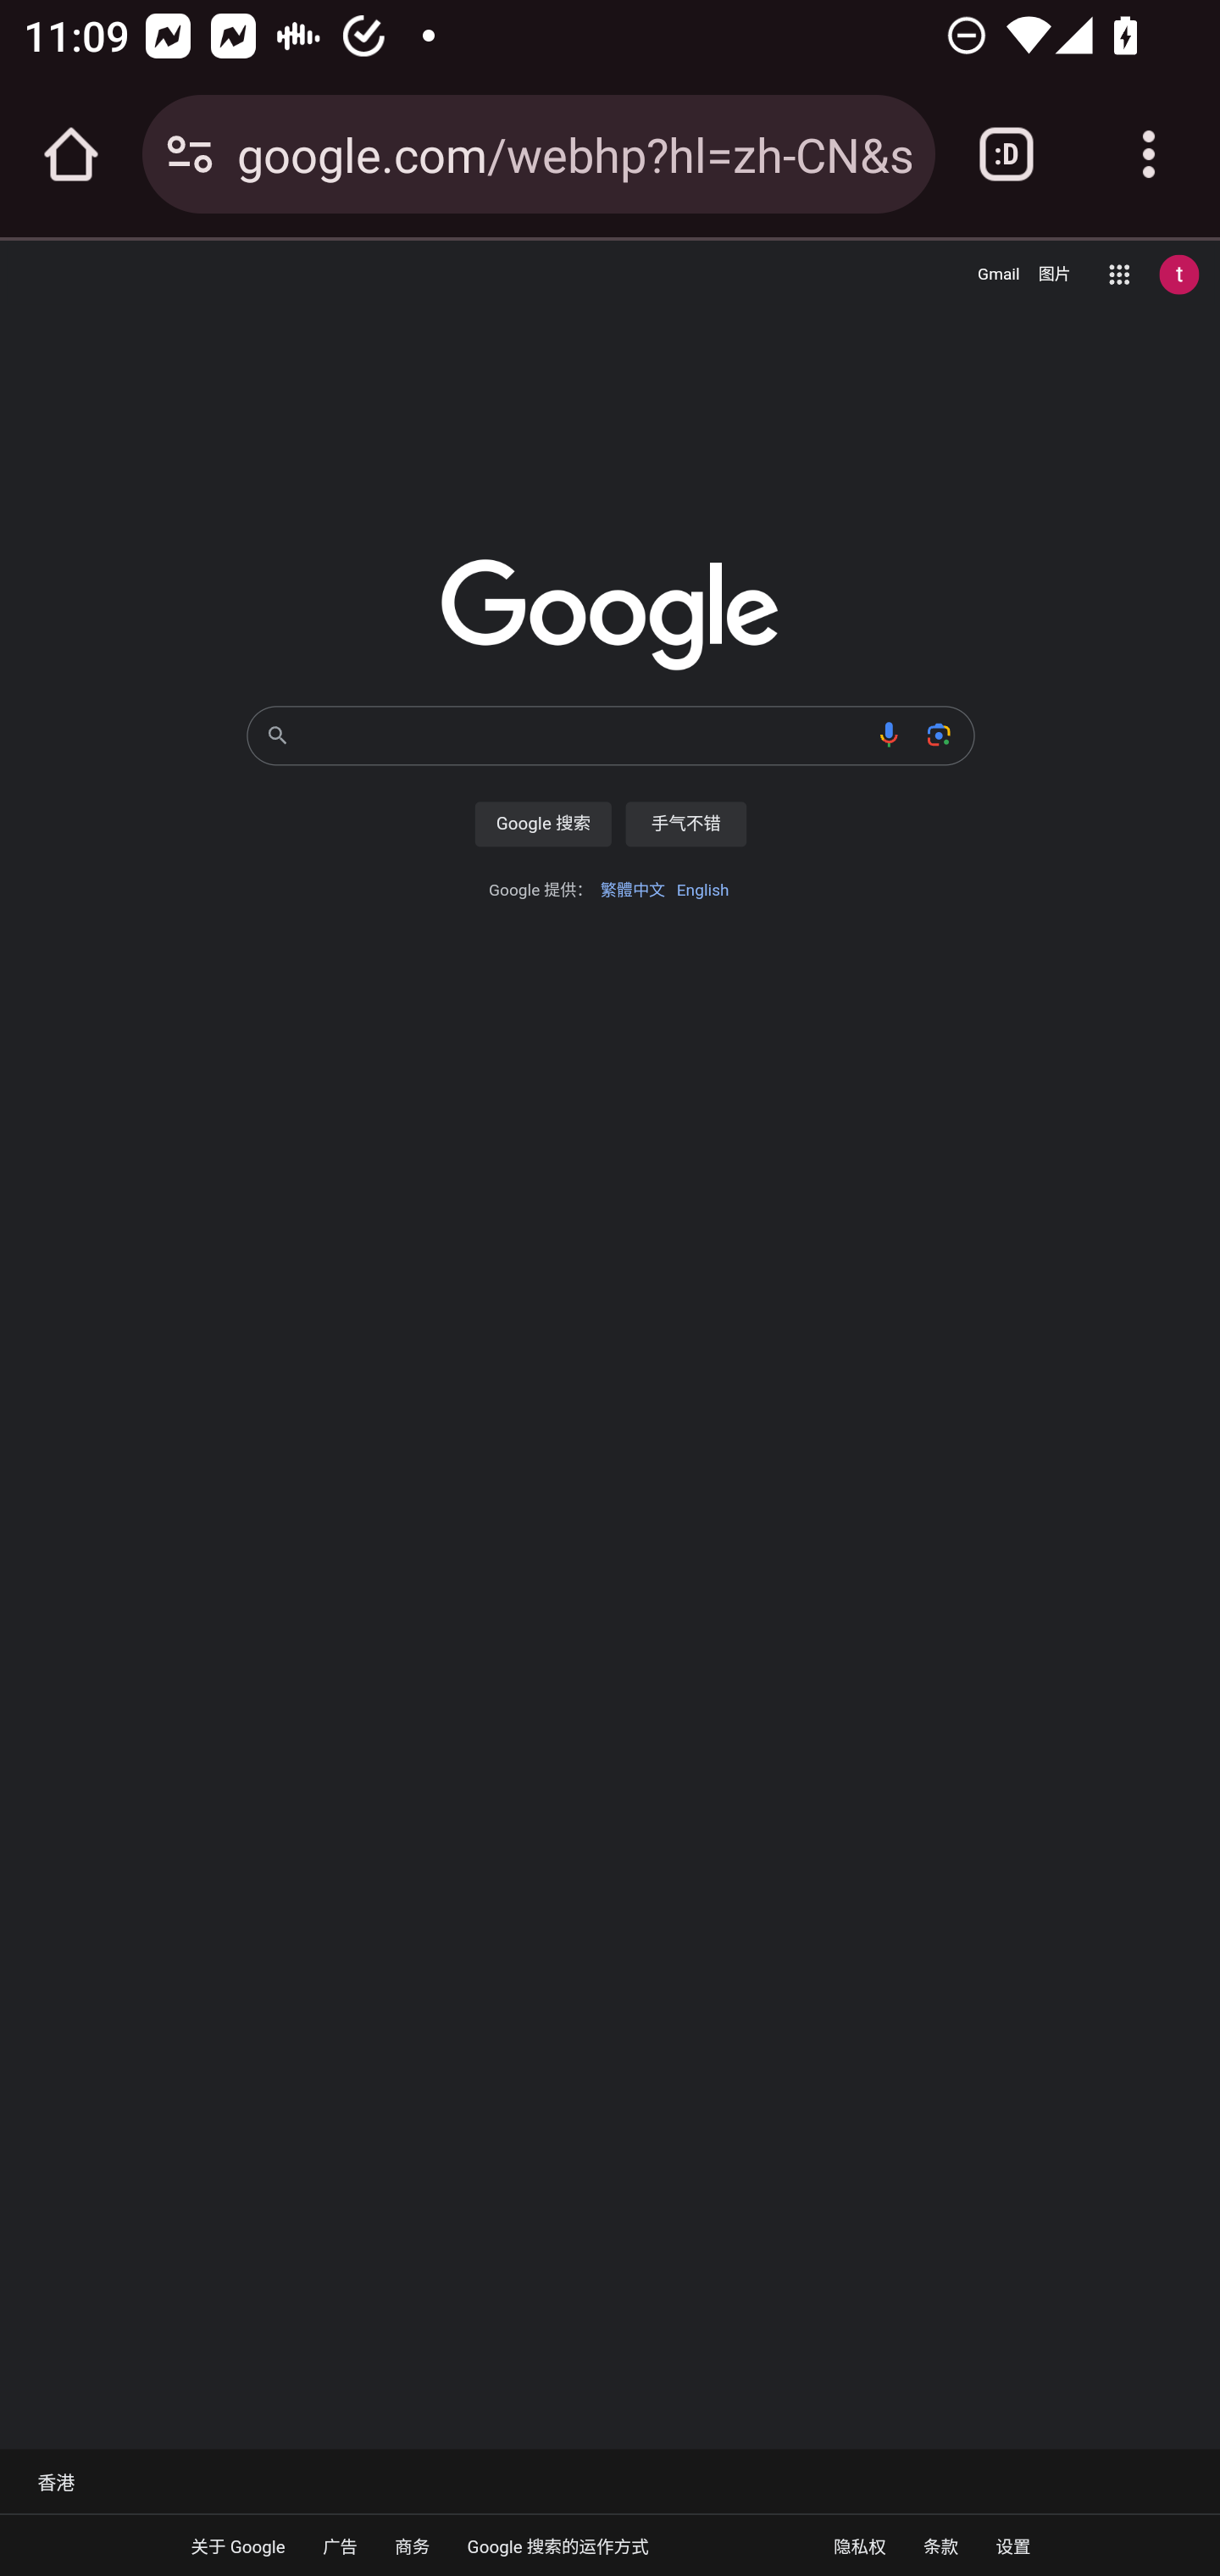  What do you see at coordinates (339, 2545) in the screenshot?
I see `广告` at bounding box center [339, 2545].